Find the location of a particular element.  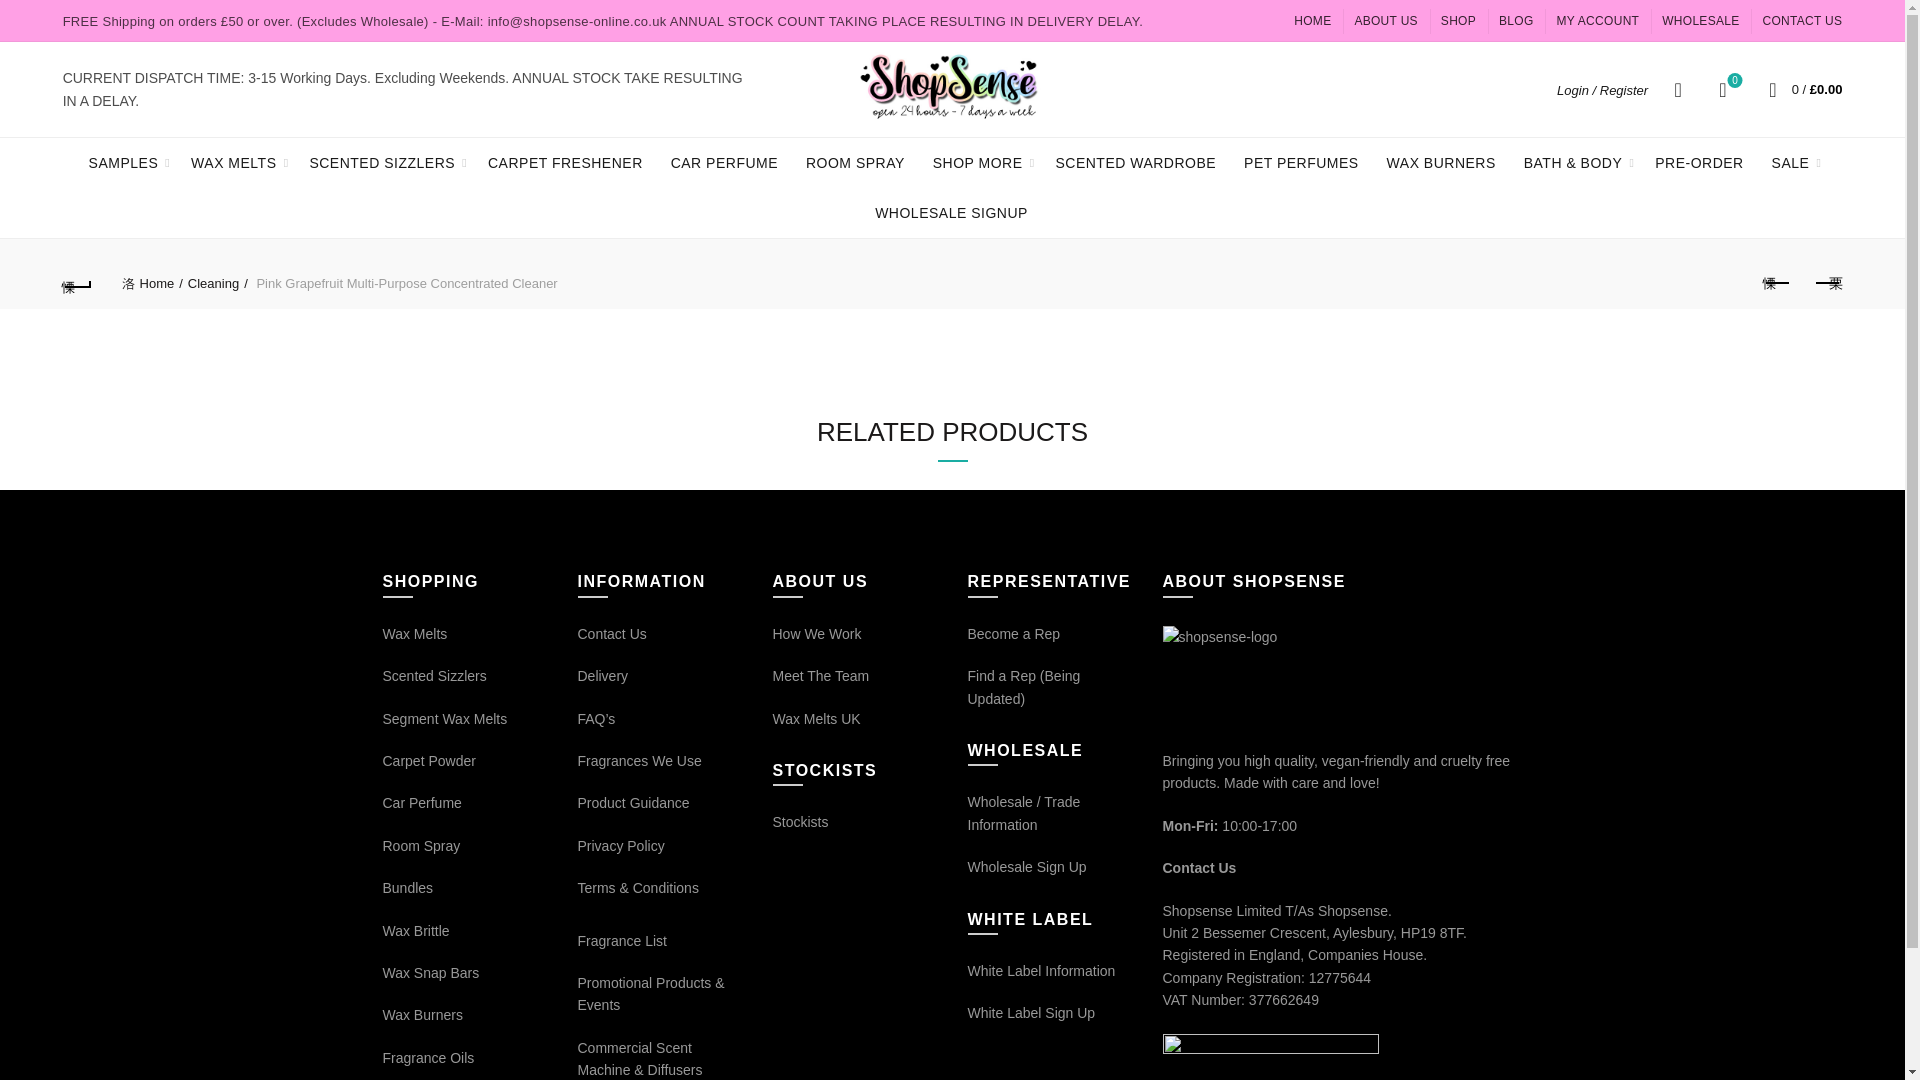

1 is located at coordinates (1022, 811).